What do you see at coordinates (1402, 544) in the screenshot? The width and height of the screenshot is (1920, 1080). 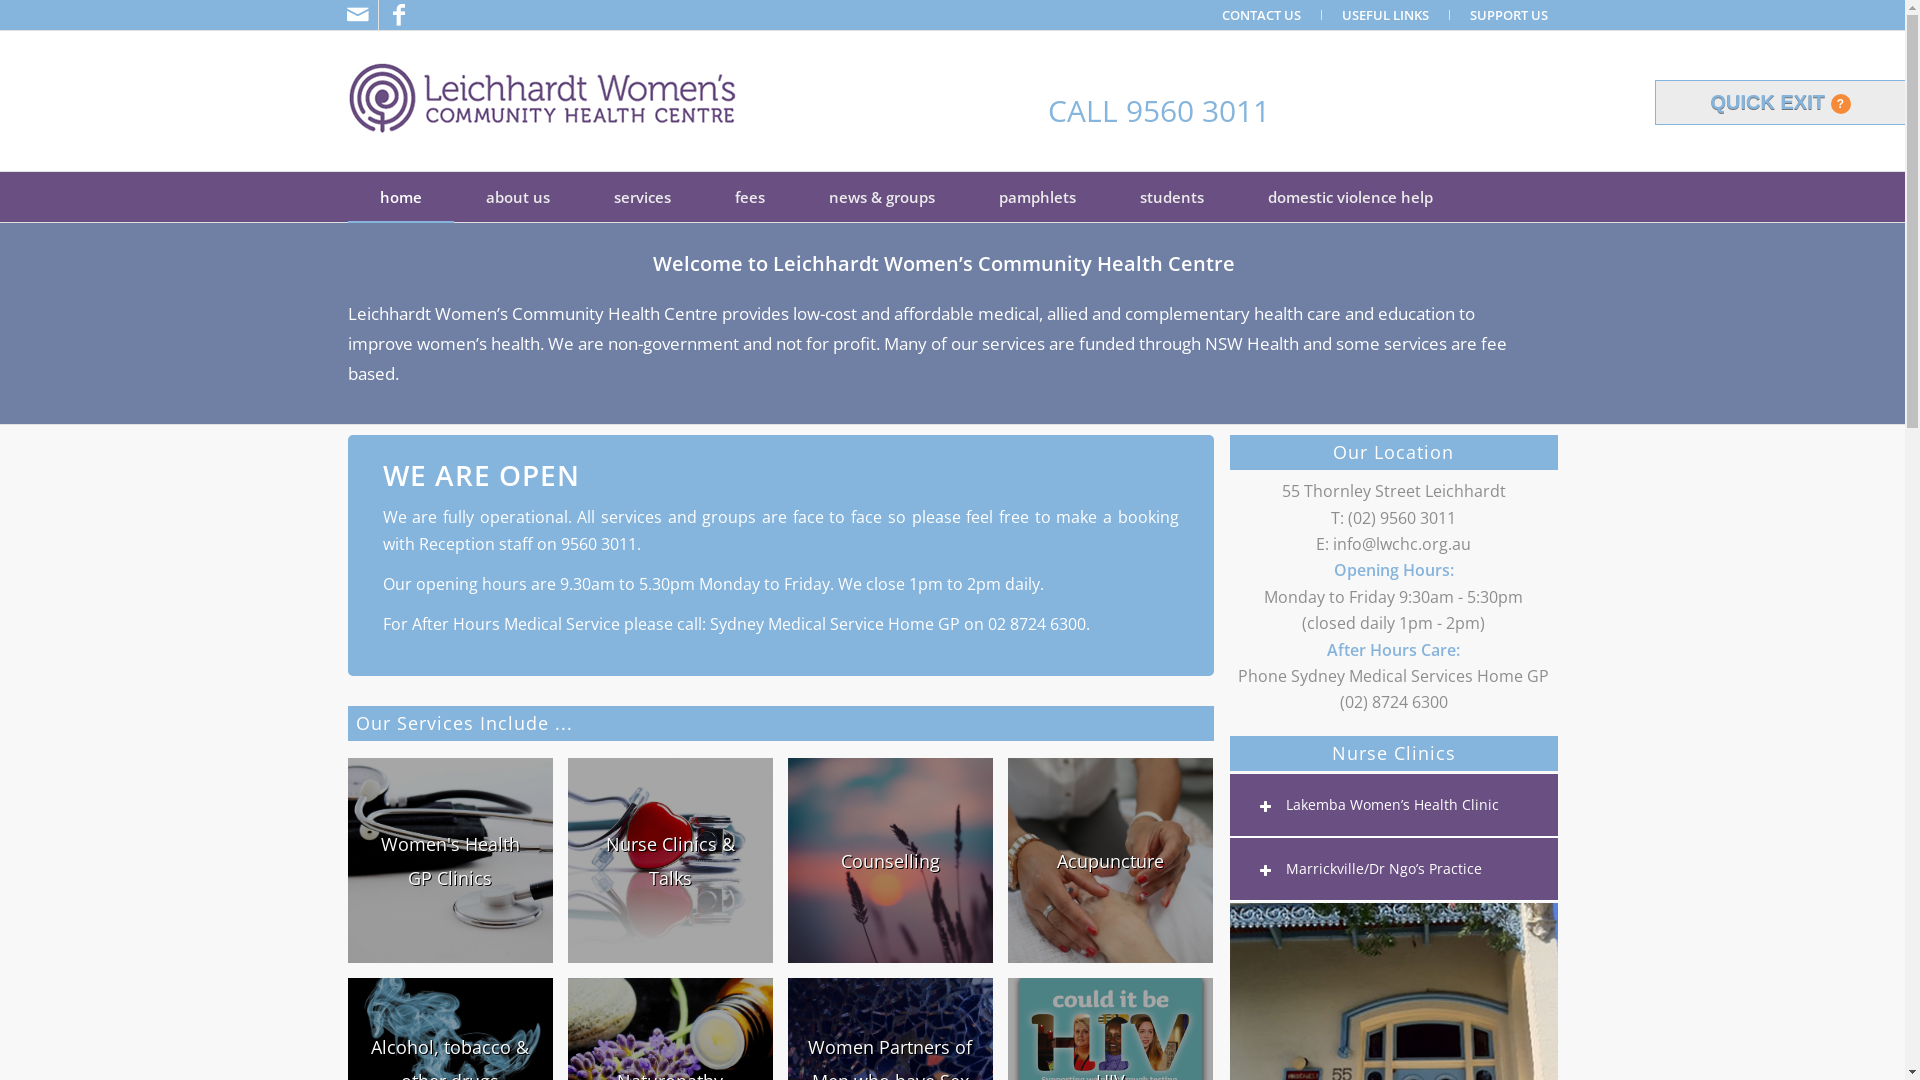 I see `info@lwchc.org.au` at bounding box center [1402, 544].